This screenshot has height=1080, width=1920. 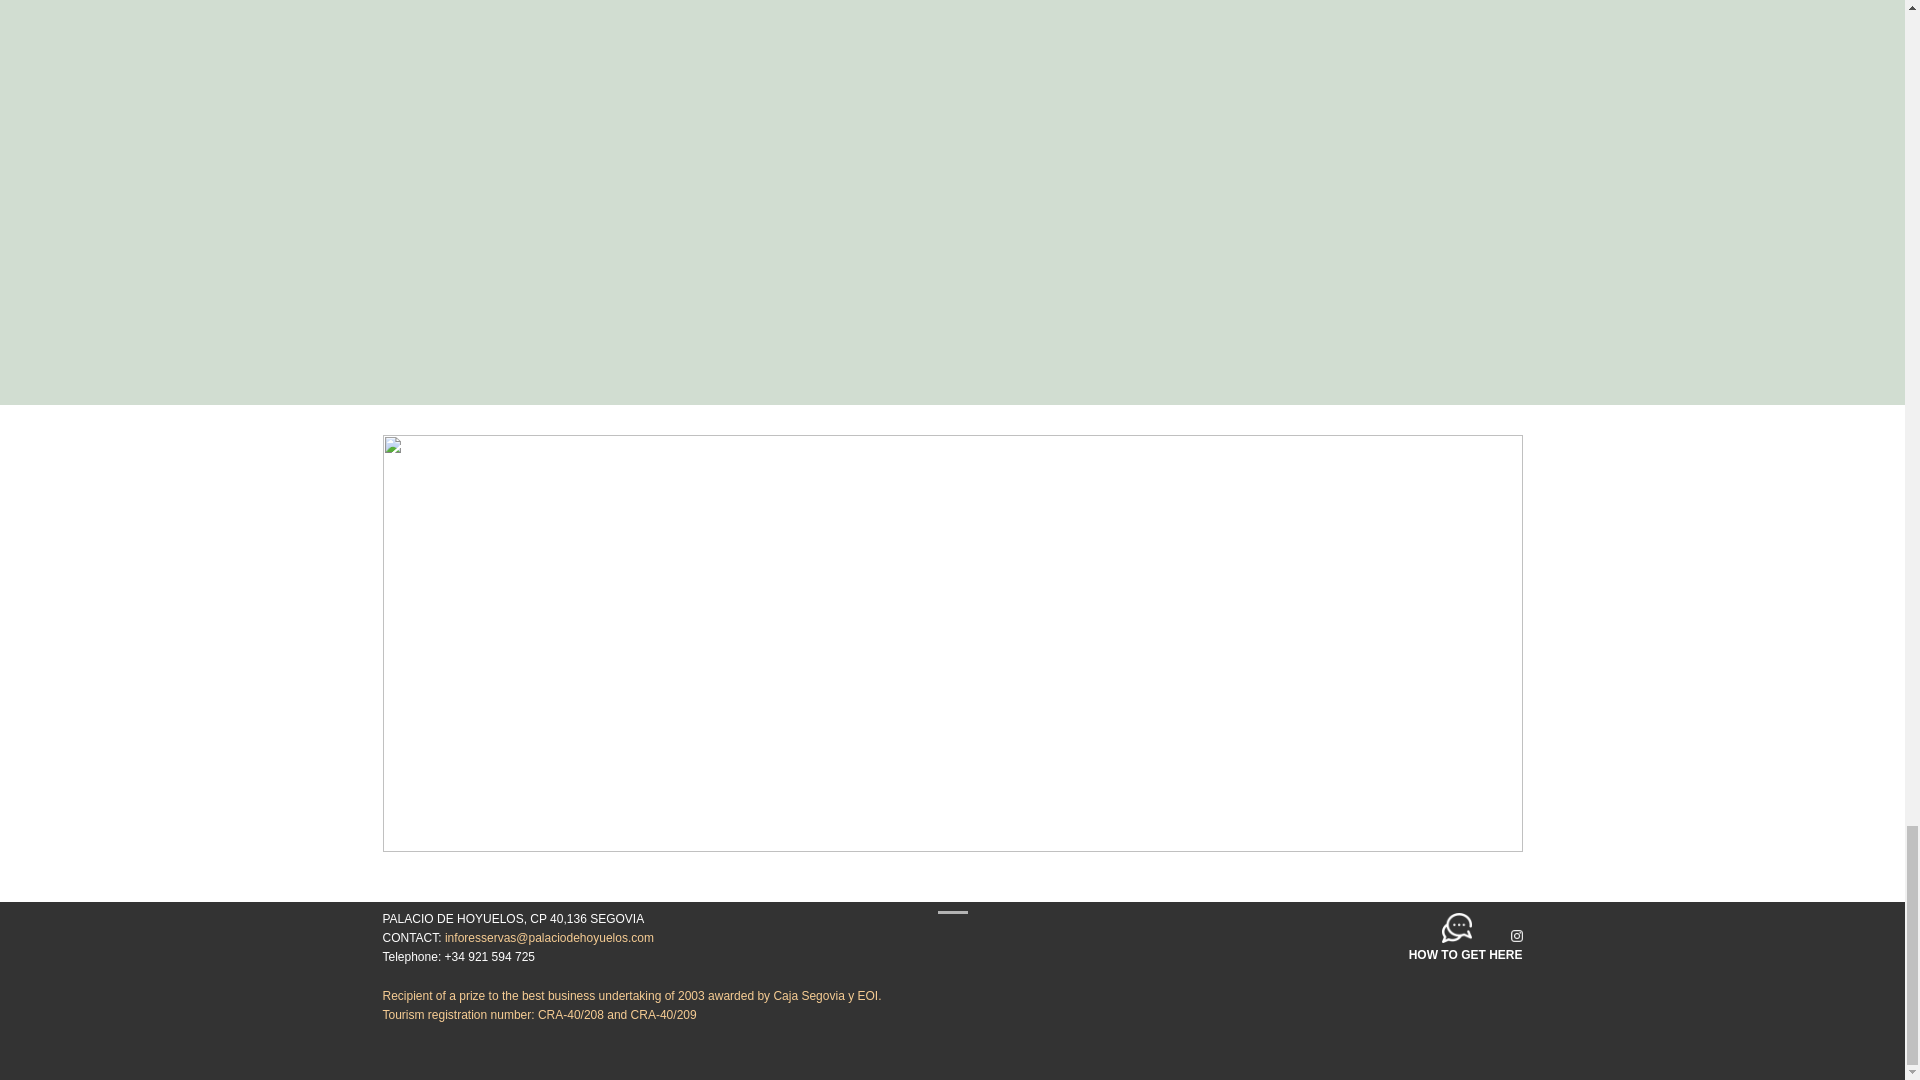 I want to click on Caja Segovia, so click(x=808, y=996).